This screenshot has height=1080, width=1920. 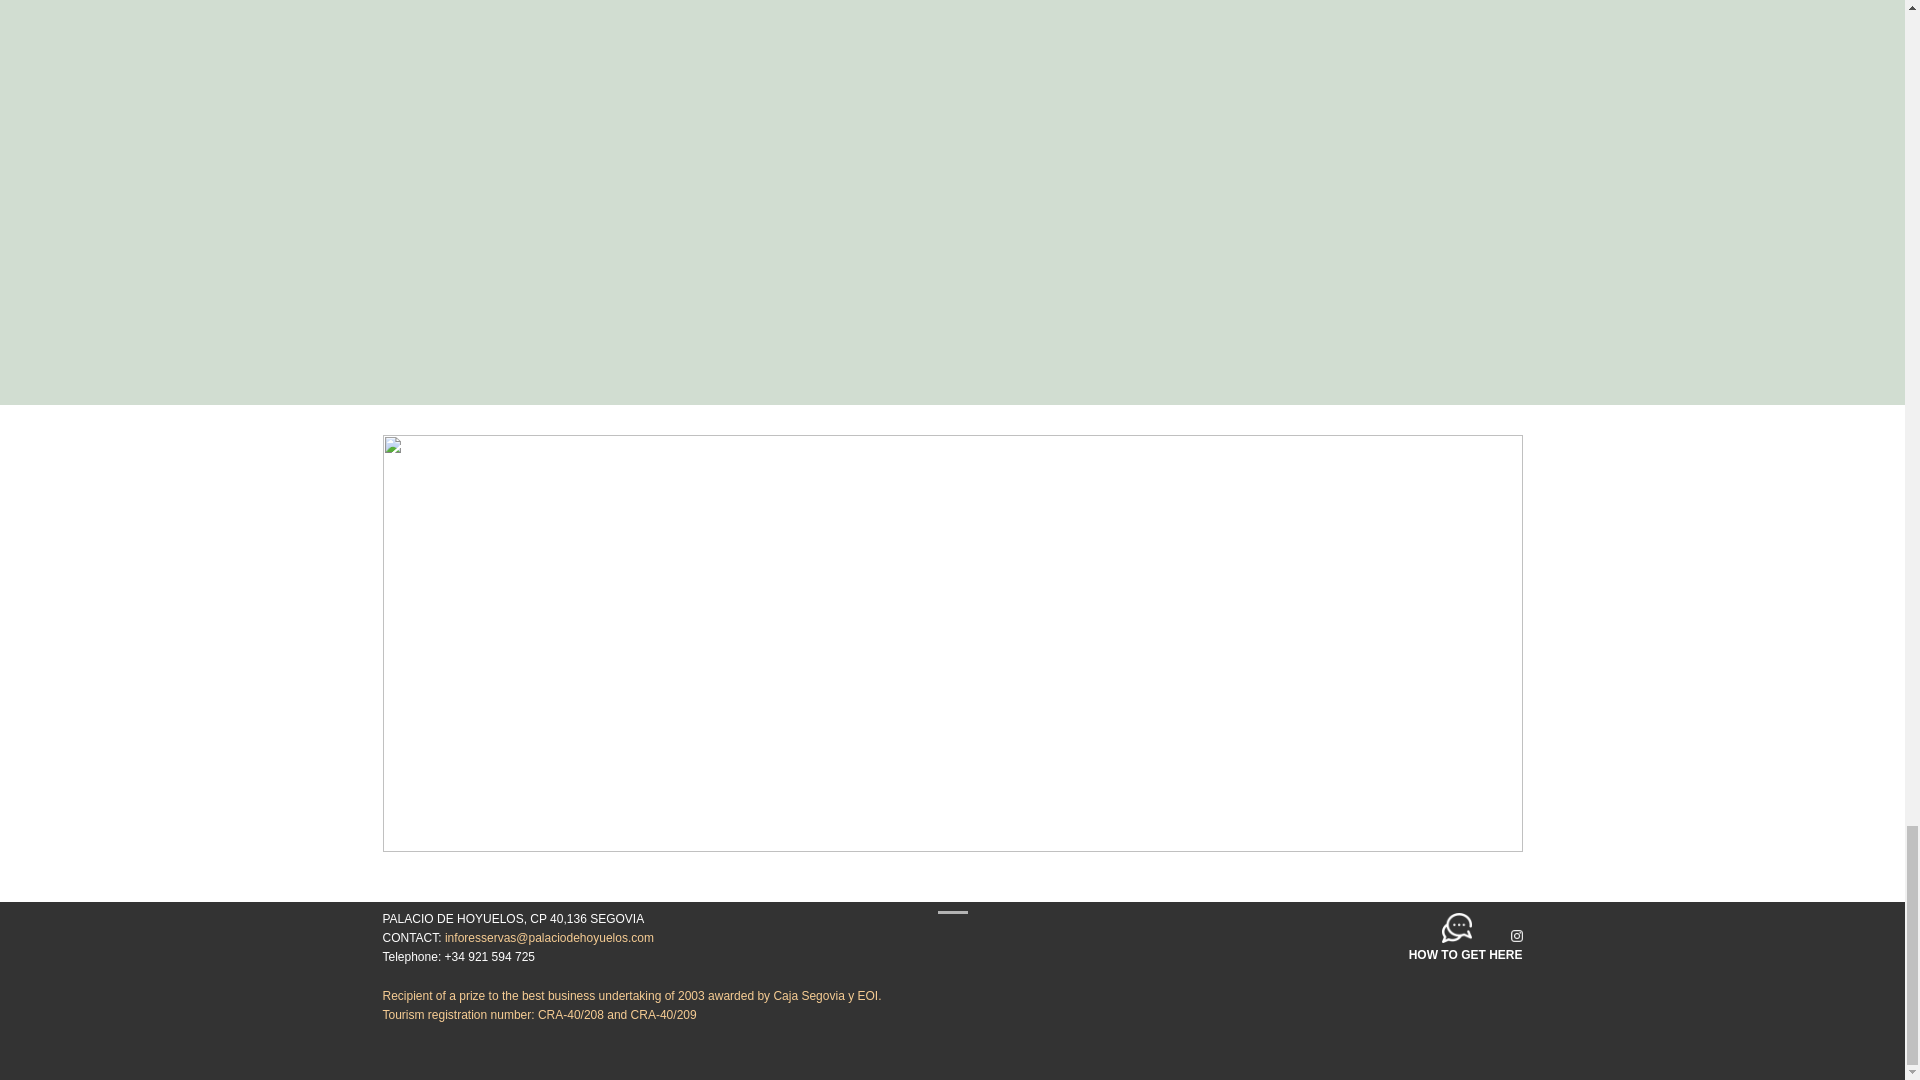 I want to click on Caja Segovia, so click(x=808, y=996).